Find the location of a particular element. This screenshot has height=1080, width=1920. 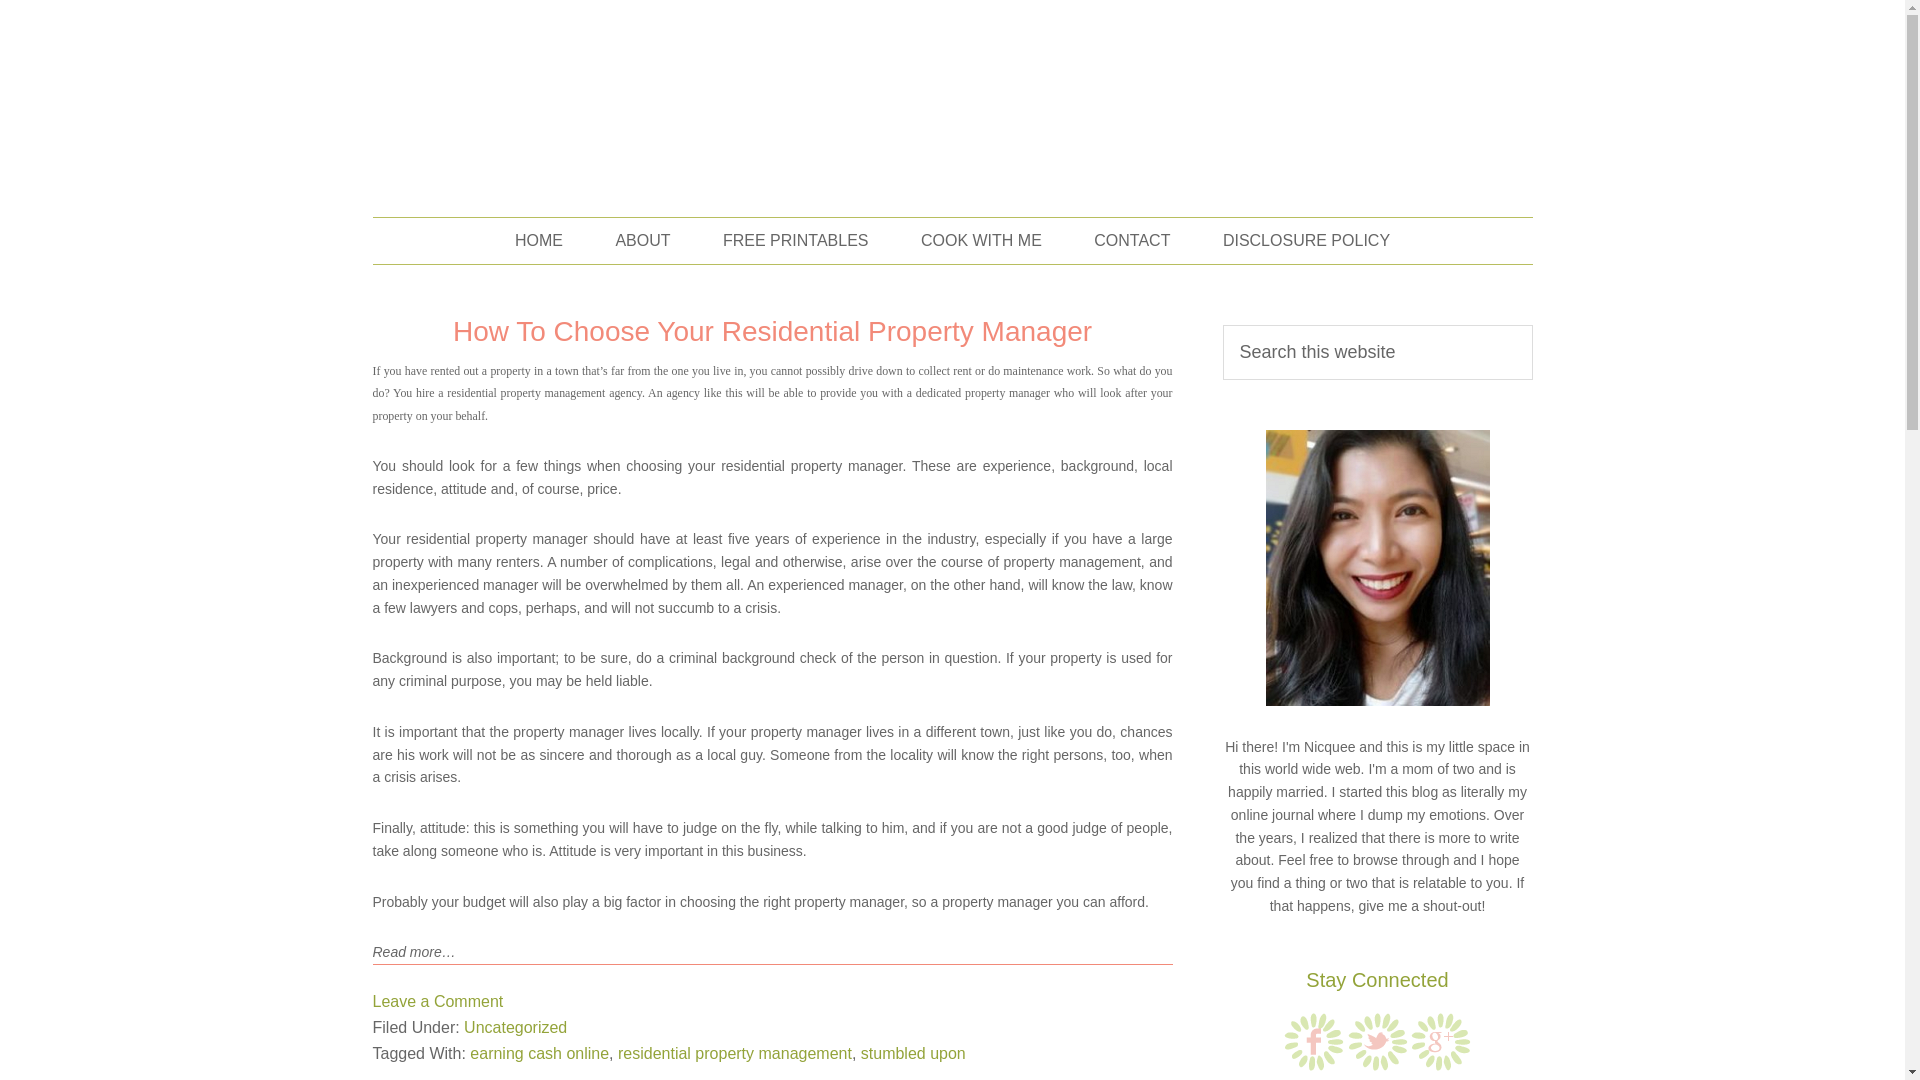

ABOUT is located at coordinates (642, 240).